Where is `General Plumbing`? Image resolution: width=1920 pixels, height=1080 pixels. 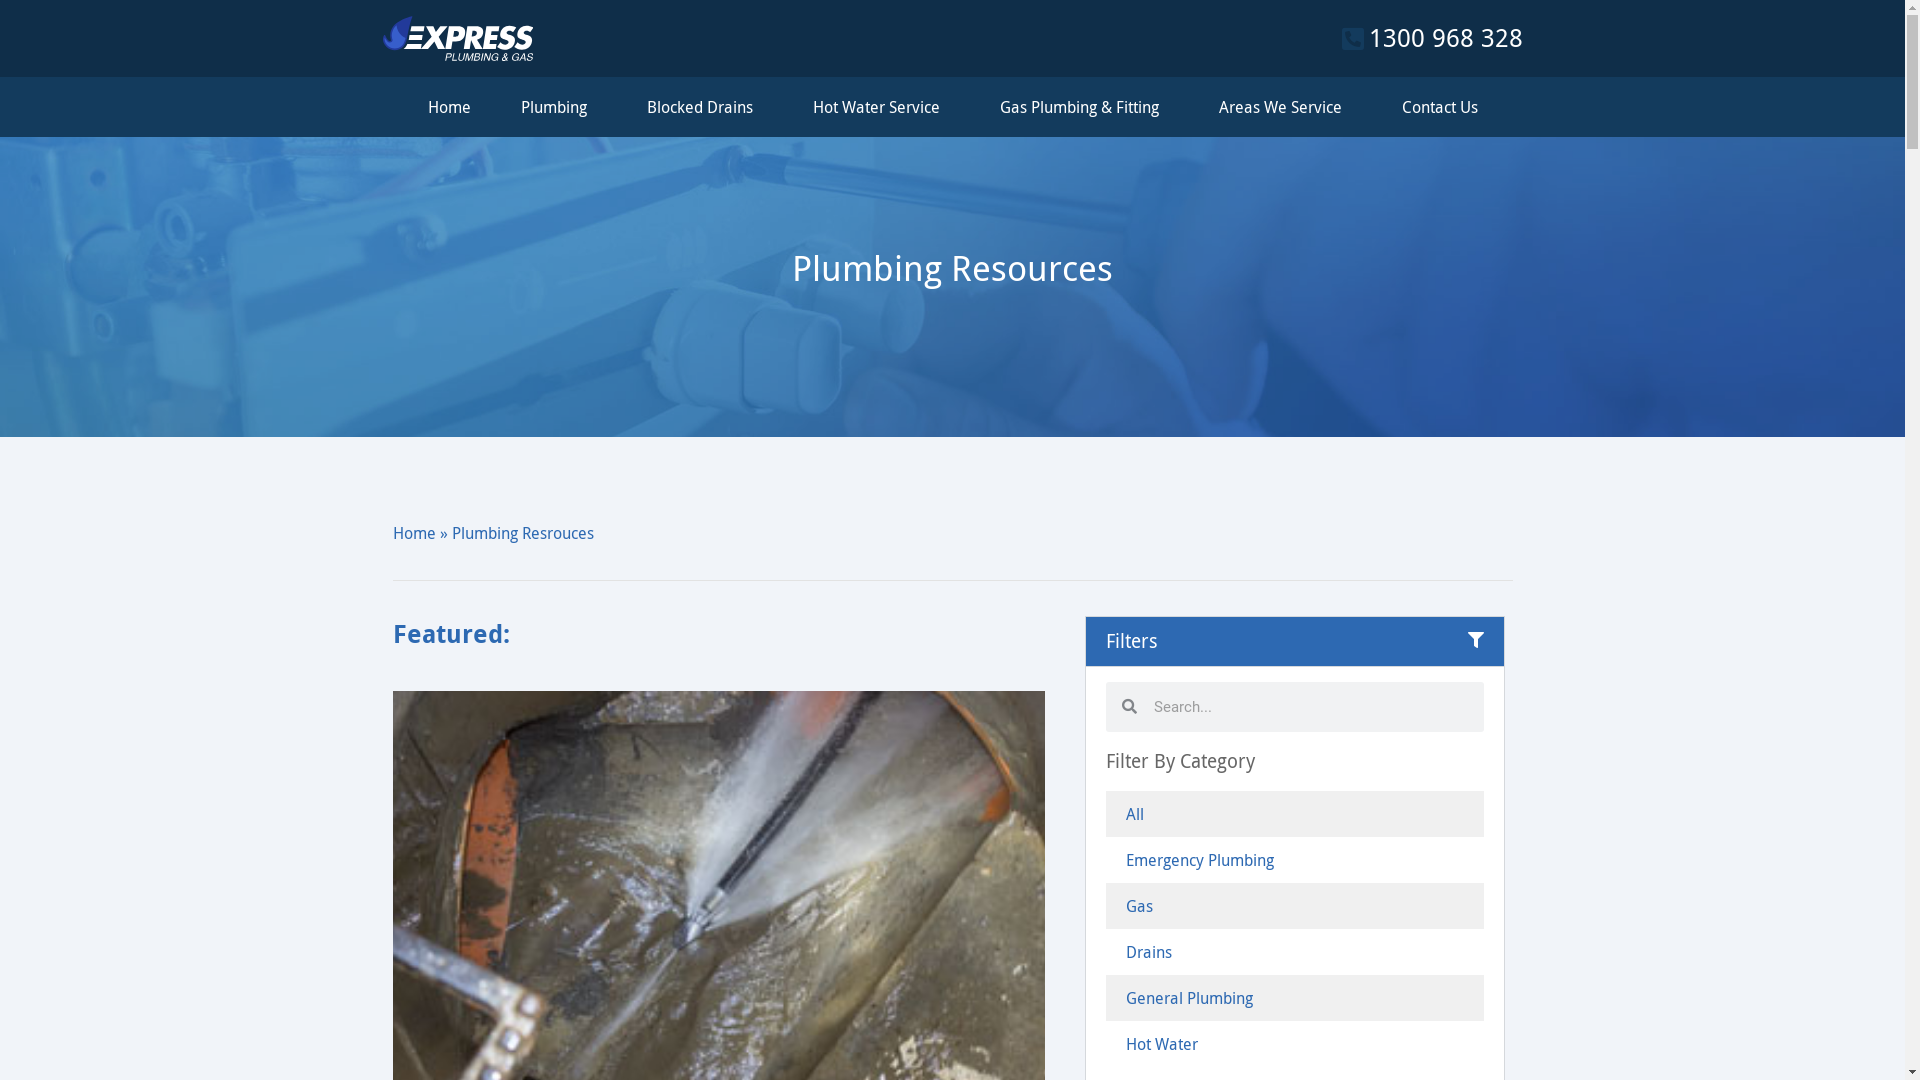 General Plumbing is located at coordinates (1296, 998).